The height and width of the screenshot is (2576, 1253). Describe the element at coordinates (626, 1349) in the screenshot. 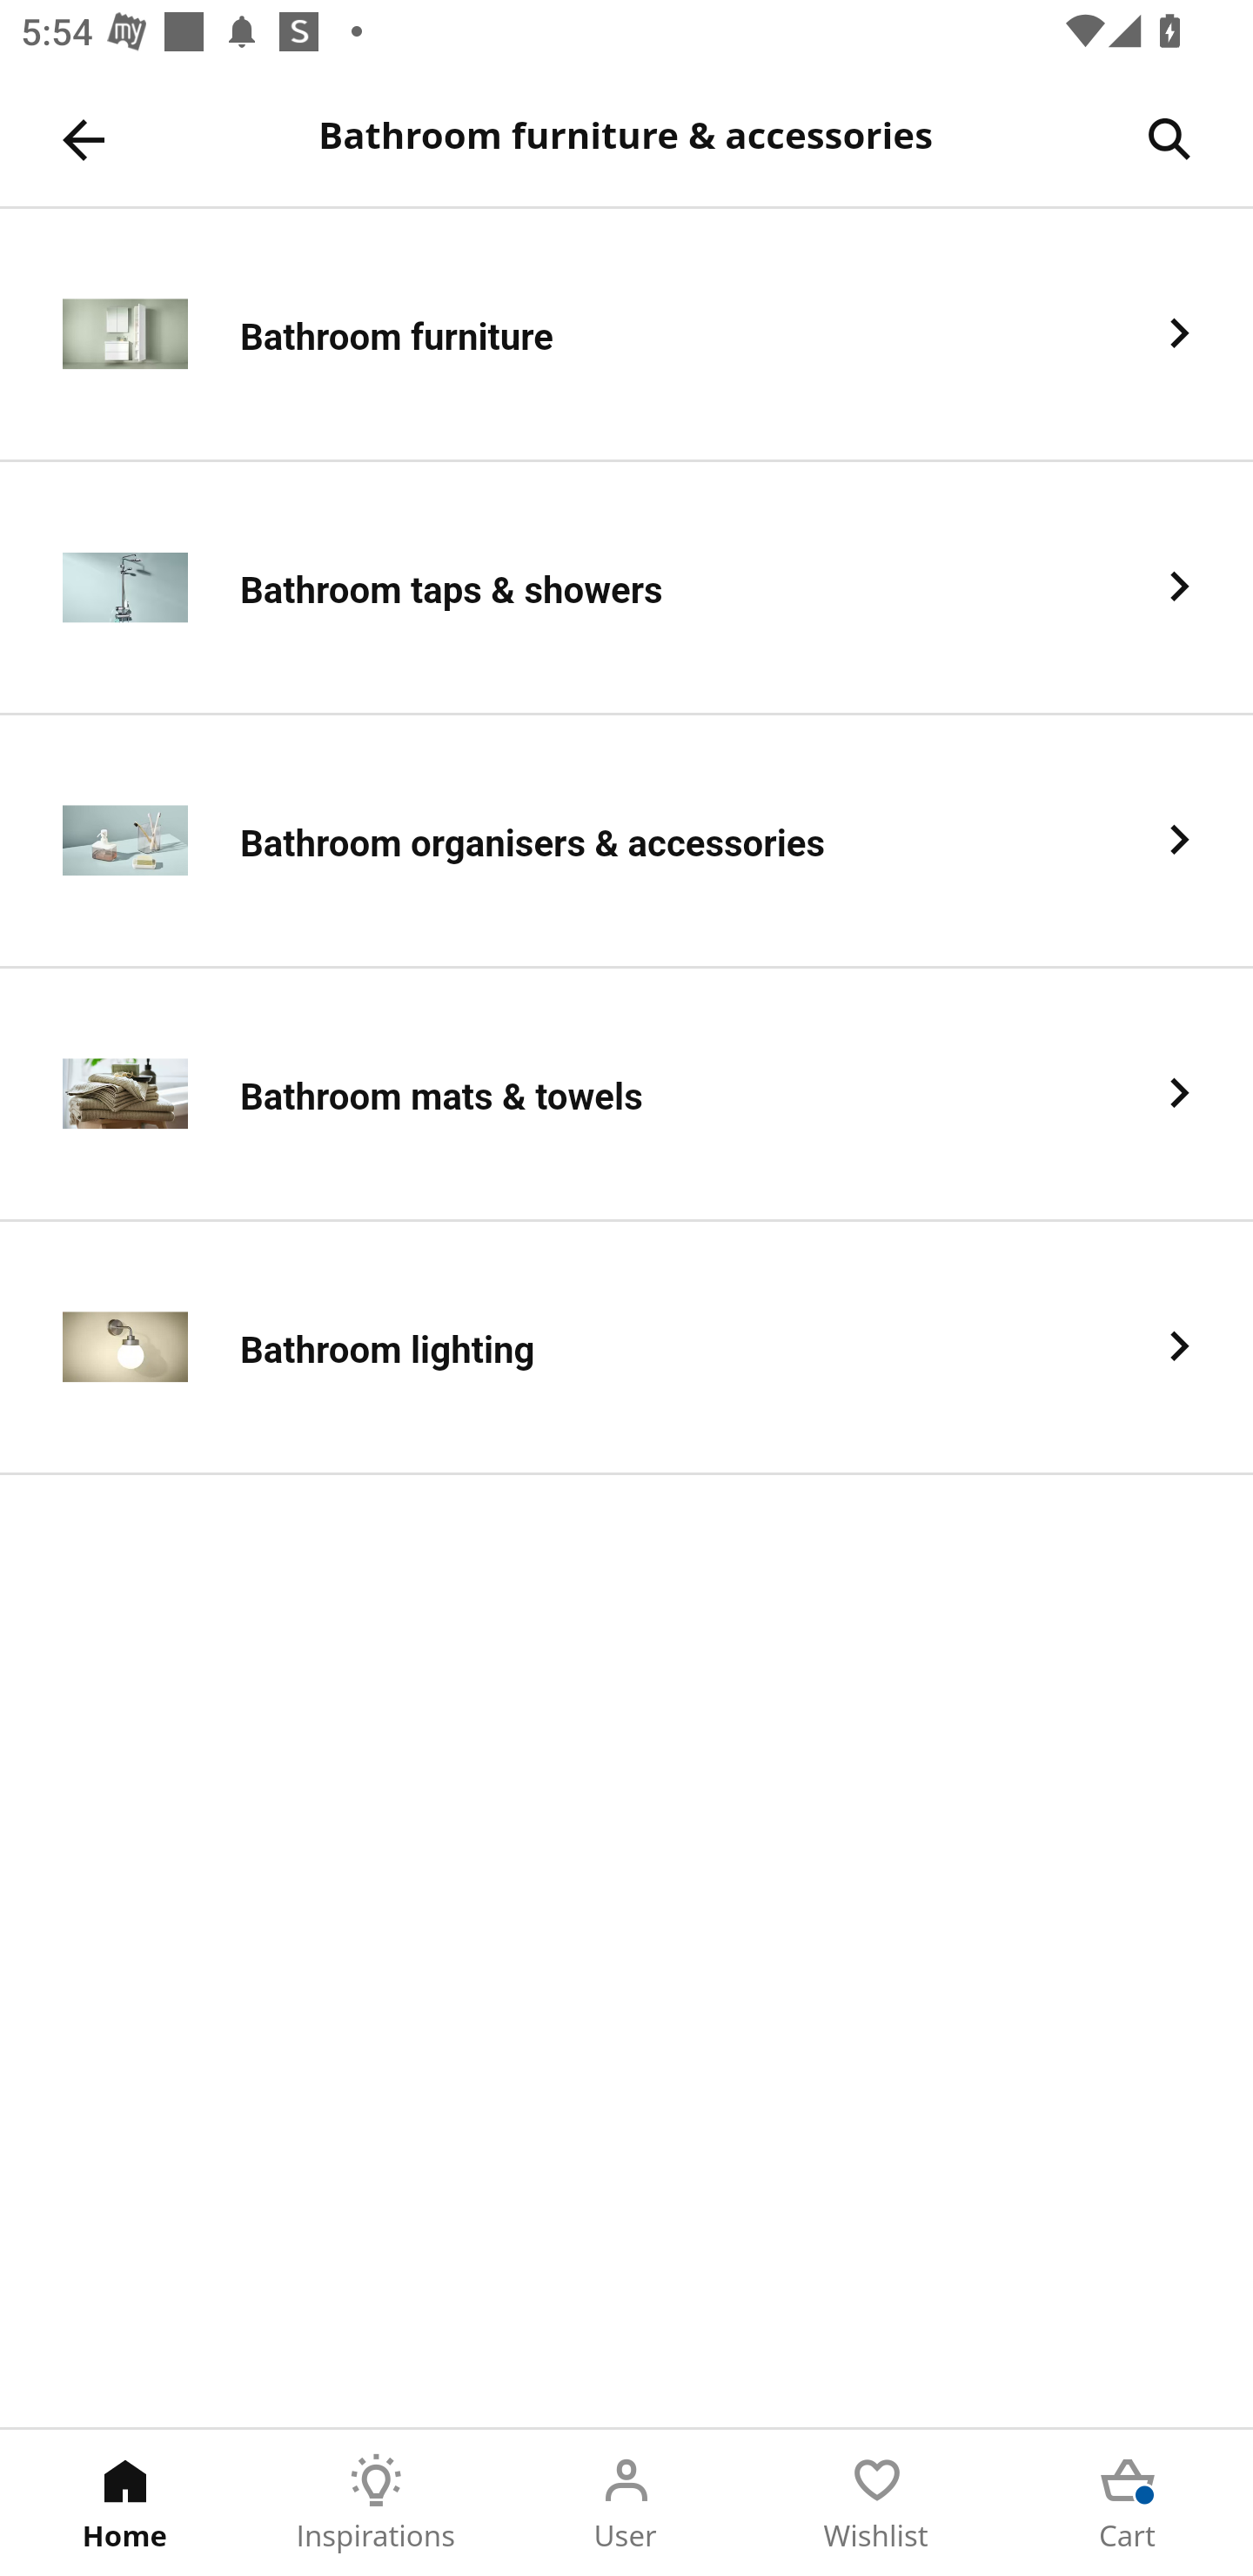

I see `Bathroom lighting` at that location.